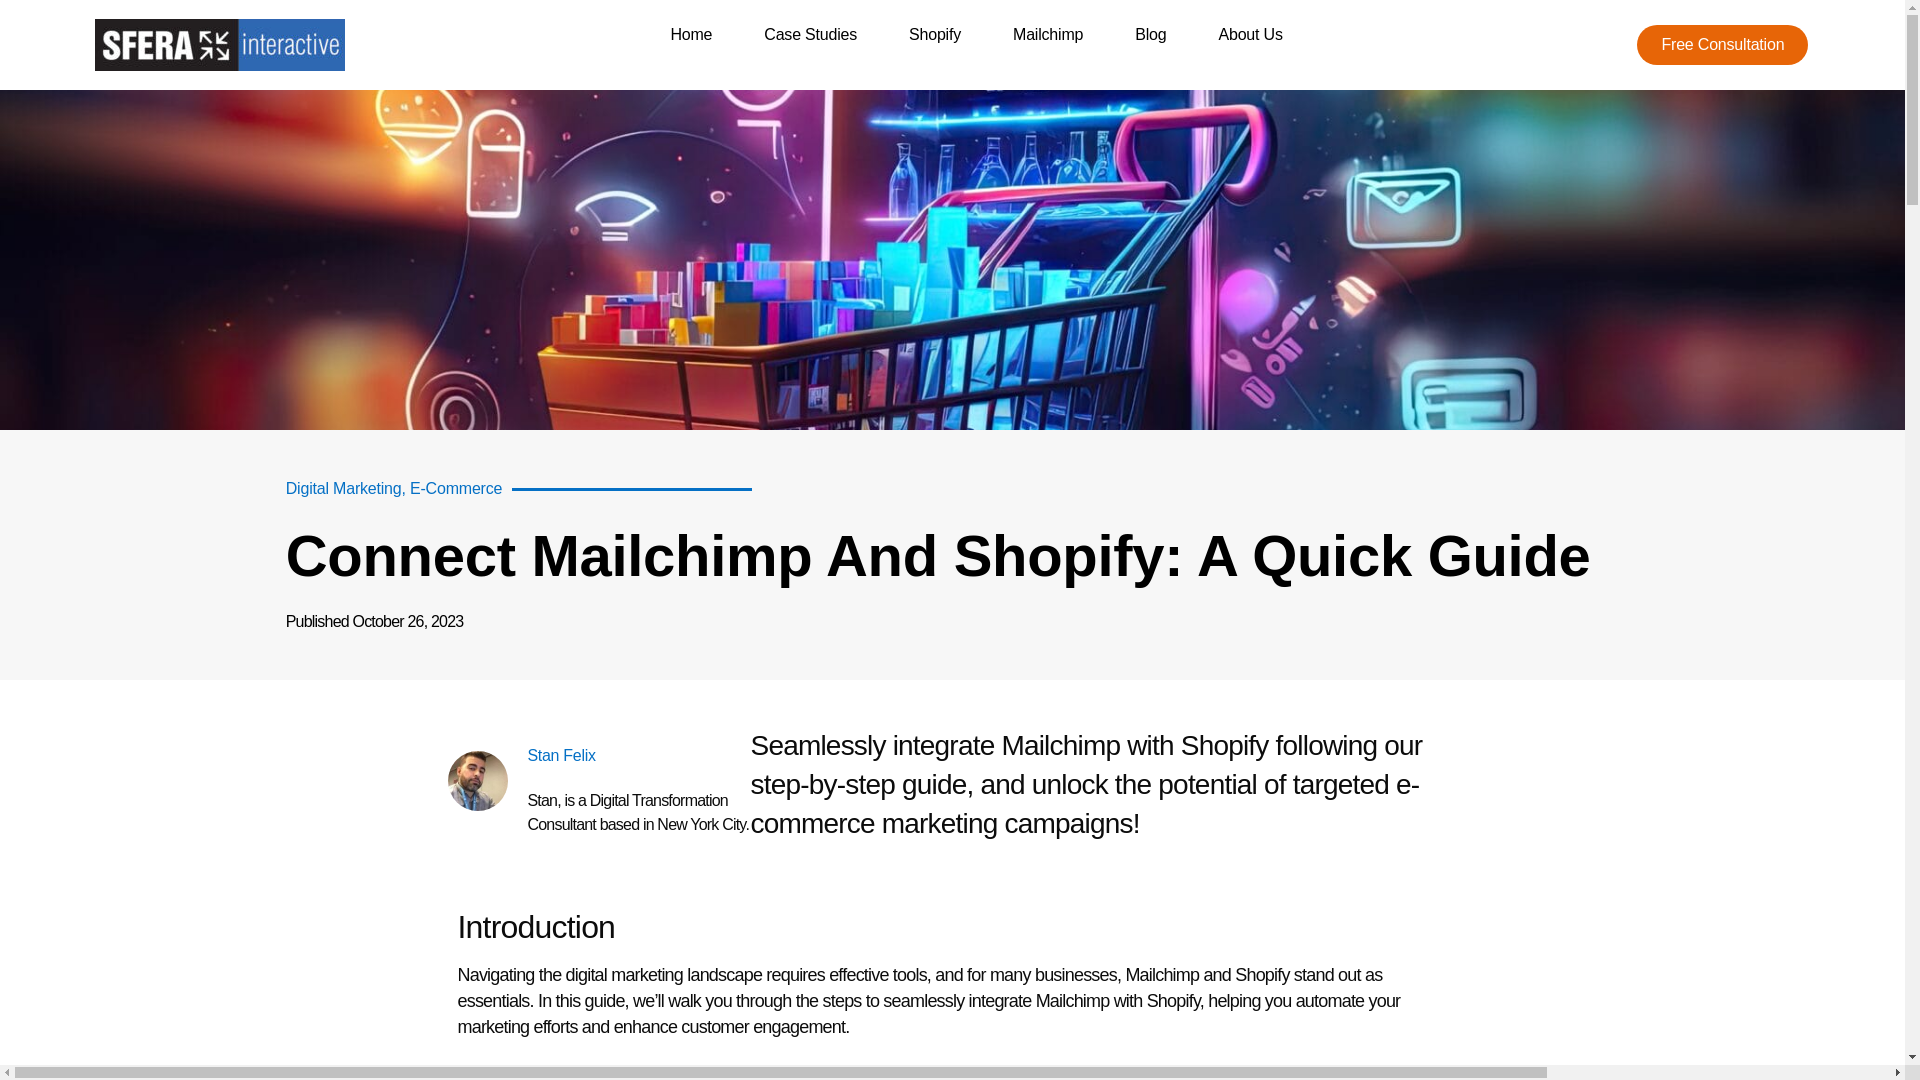 The width and height of the screenshot is (1920, 1080). What do you see at coordinates (810, 34) in the screenshot?
I see `Case Studies` at bounding box center [810, 34].